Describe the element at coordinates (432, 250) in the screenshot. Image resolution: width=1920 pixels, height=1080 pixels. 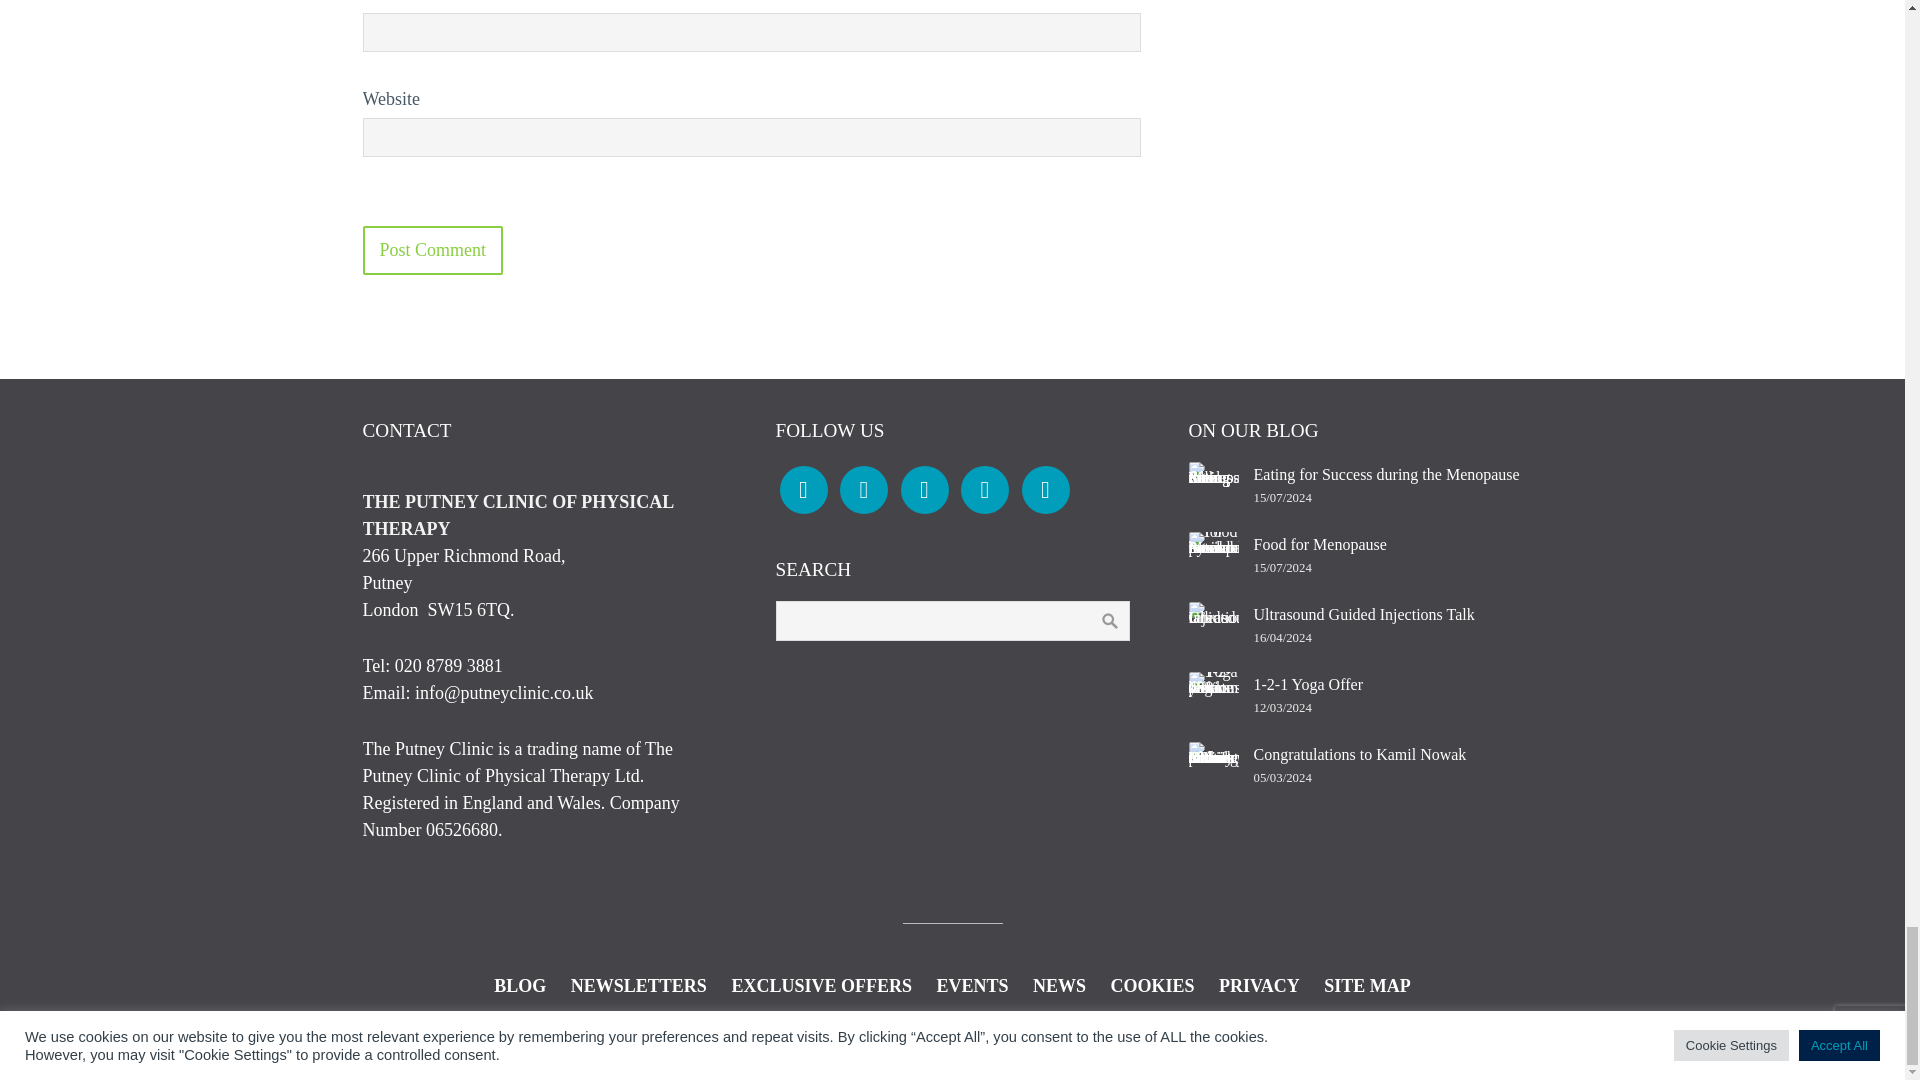
I see `Post Comment` at that location.